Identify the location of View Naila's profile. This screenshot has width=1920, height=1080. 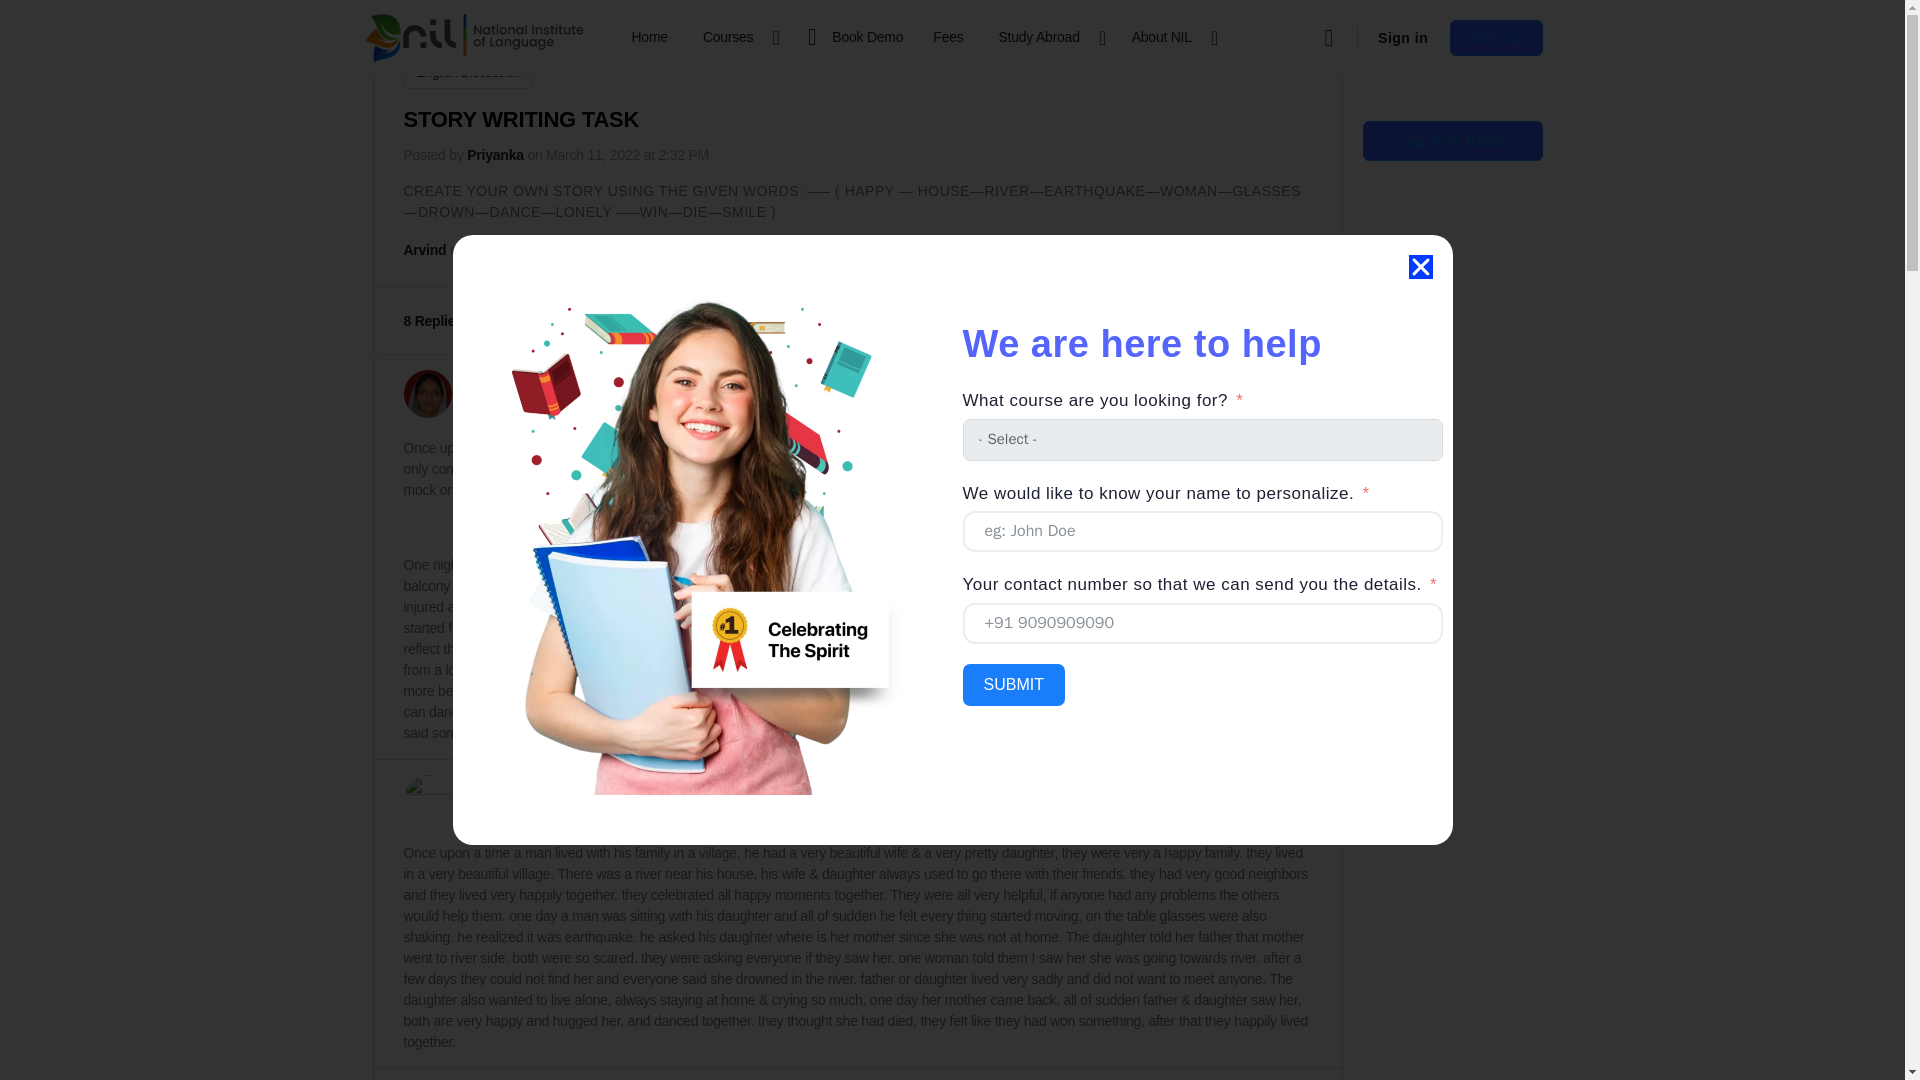
(482, 386).